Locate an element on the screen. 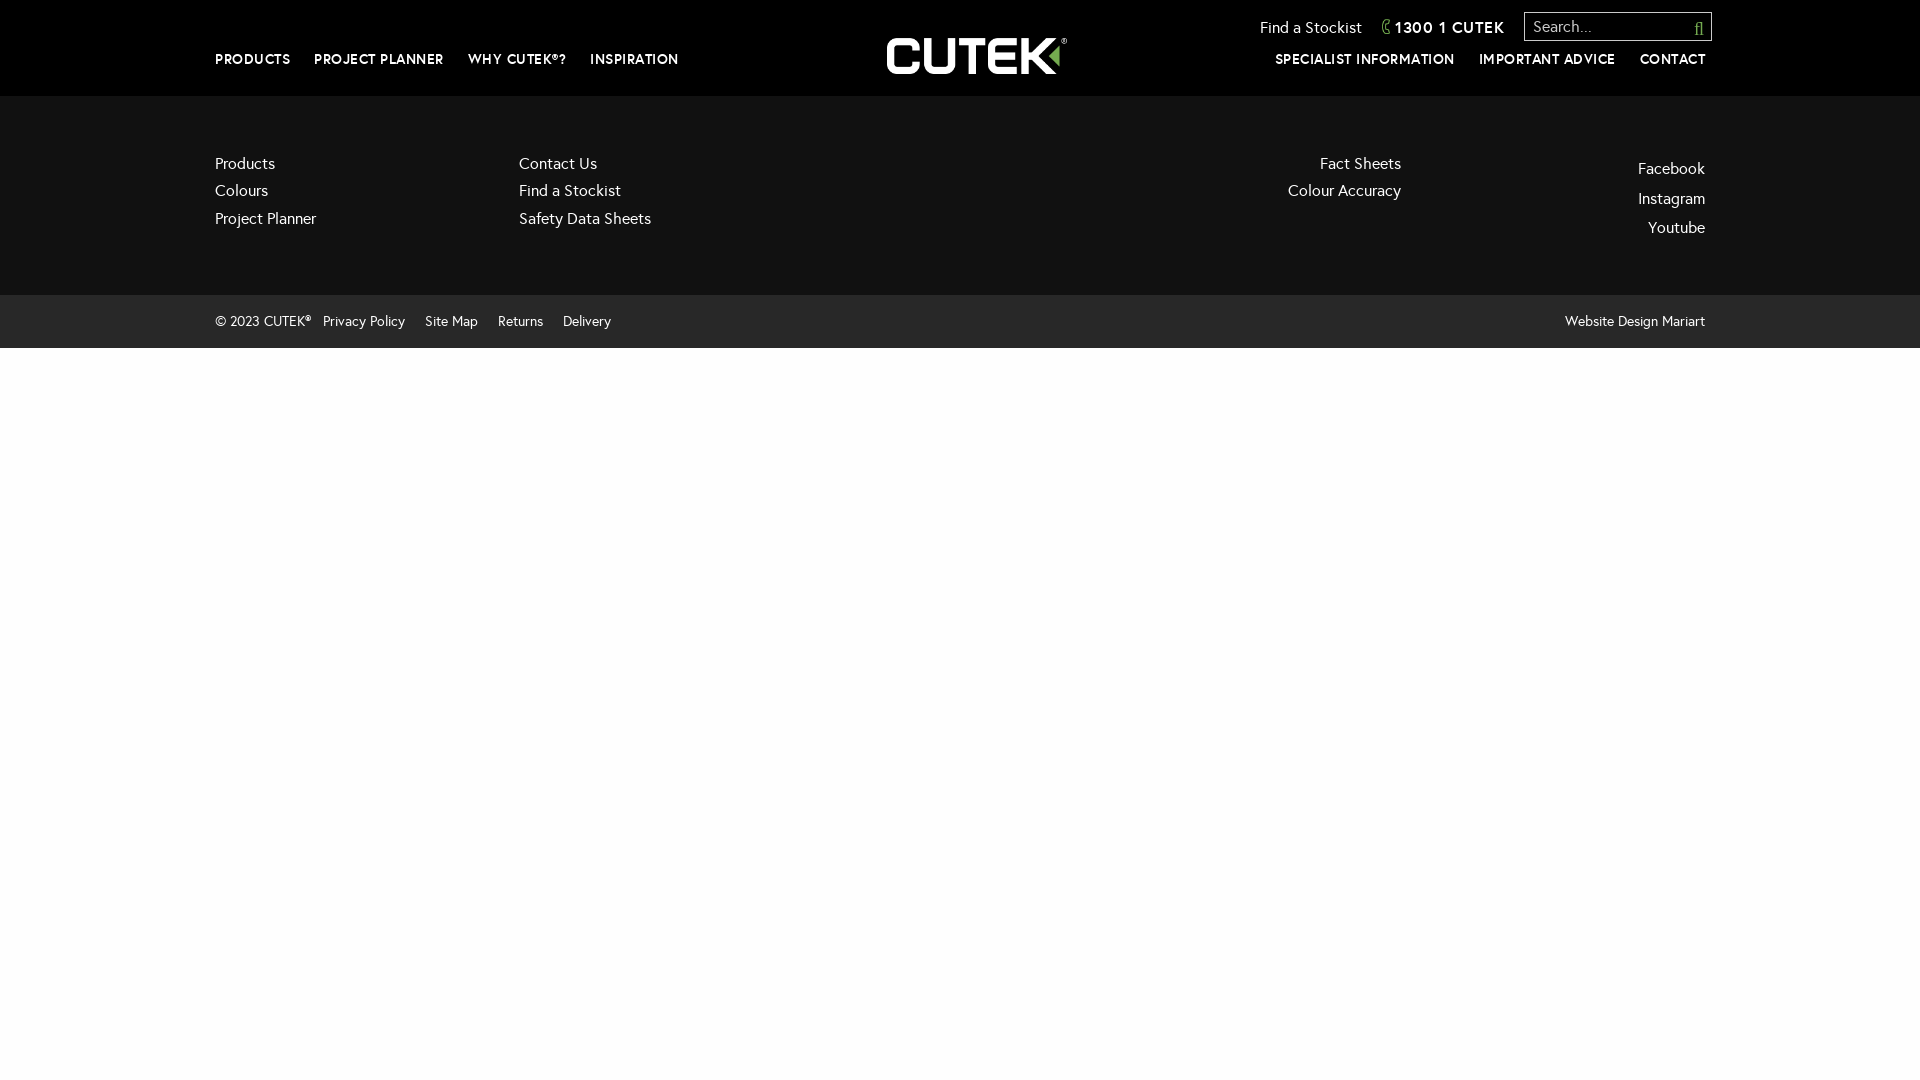 This screenshot has height=1080, width=1920. Fact Sheets is located at coordinates (1264, 169).